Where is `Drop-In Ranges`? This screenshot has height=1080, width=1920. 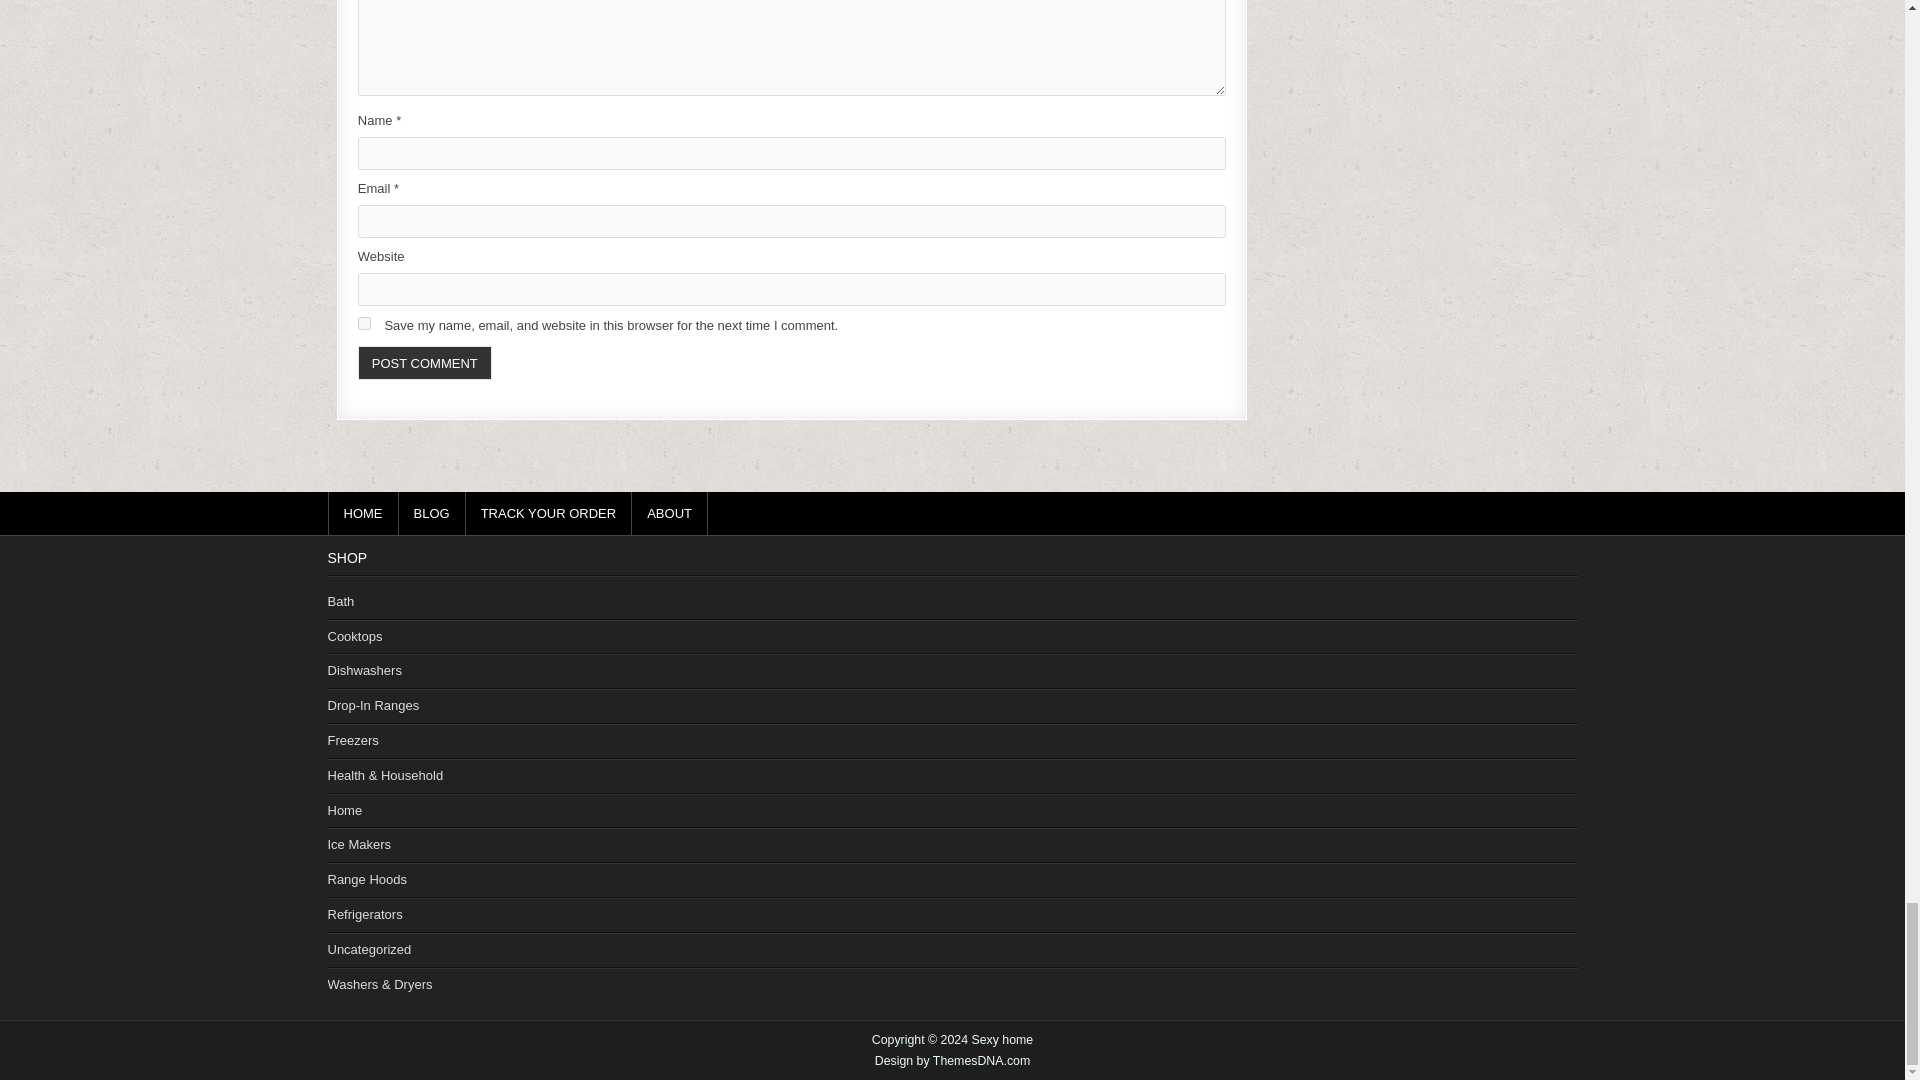
Drop-In Ranges is located at coordinates (374, 704).